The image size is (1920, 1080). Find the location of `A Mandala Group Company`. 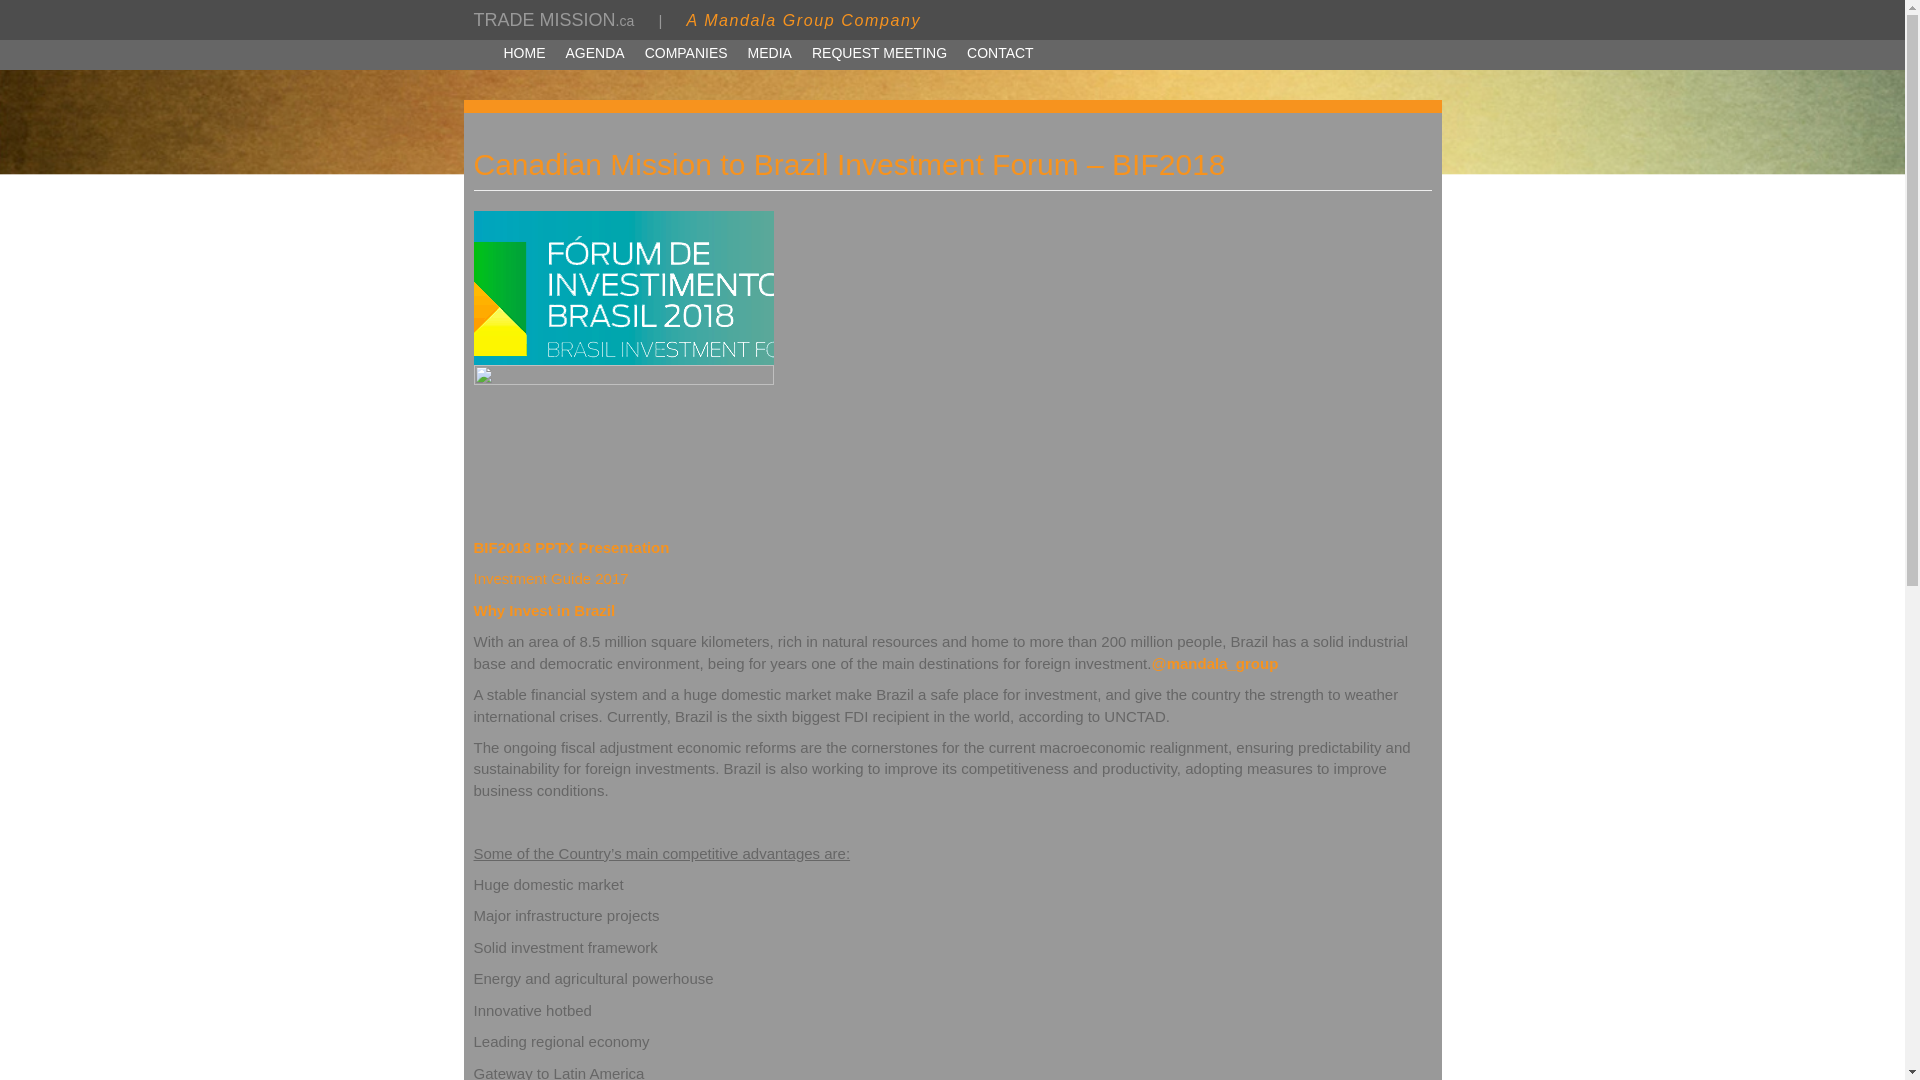

A Mandala Group Company is located at coordinates (803, 20).